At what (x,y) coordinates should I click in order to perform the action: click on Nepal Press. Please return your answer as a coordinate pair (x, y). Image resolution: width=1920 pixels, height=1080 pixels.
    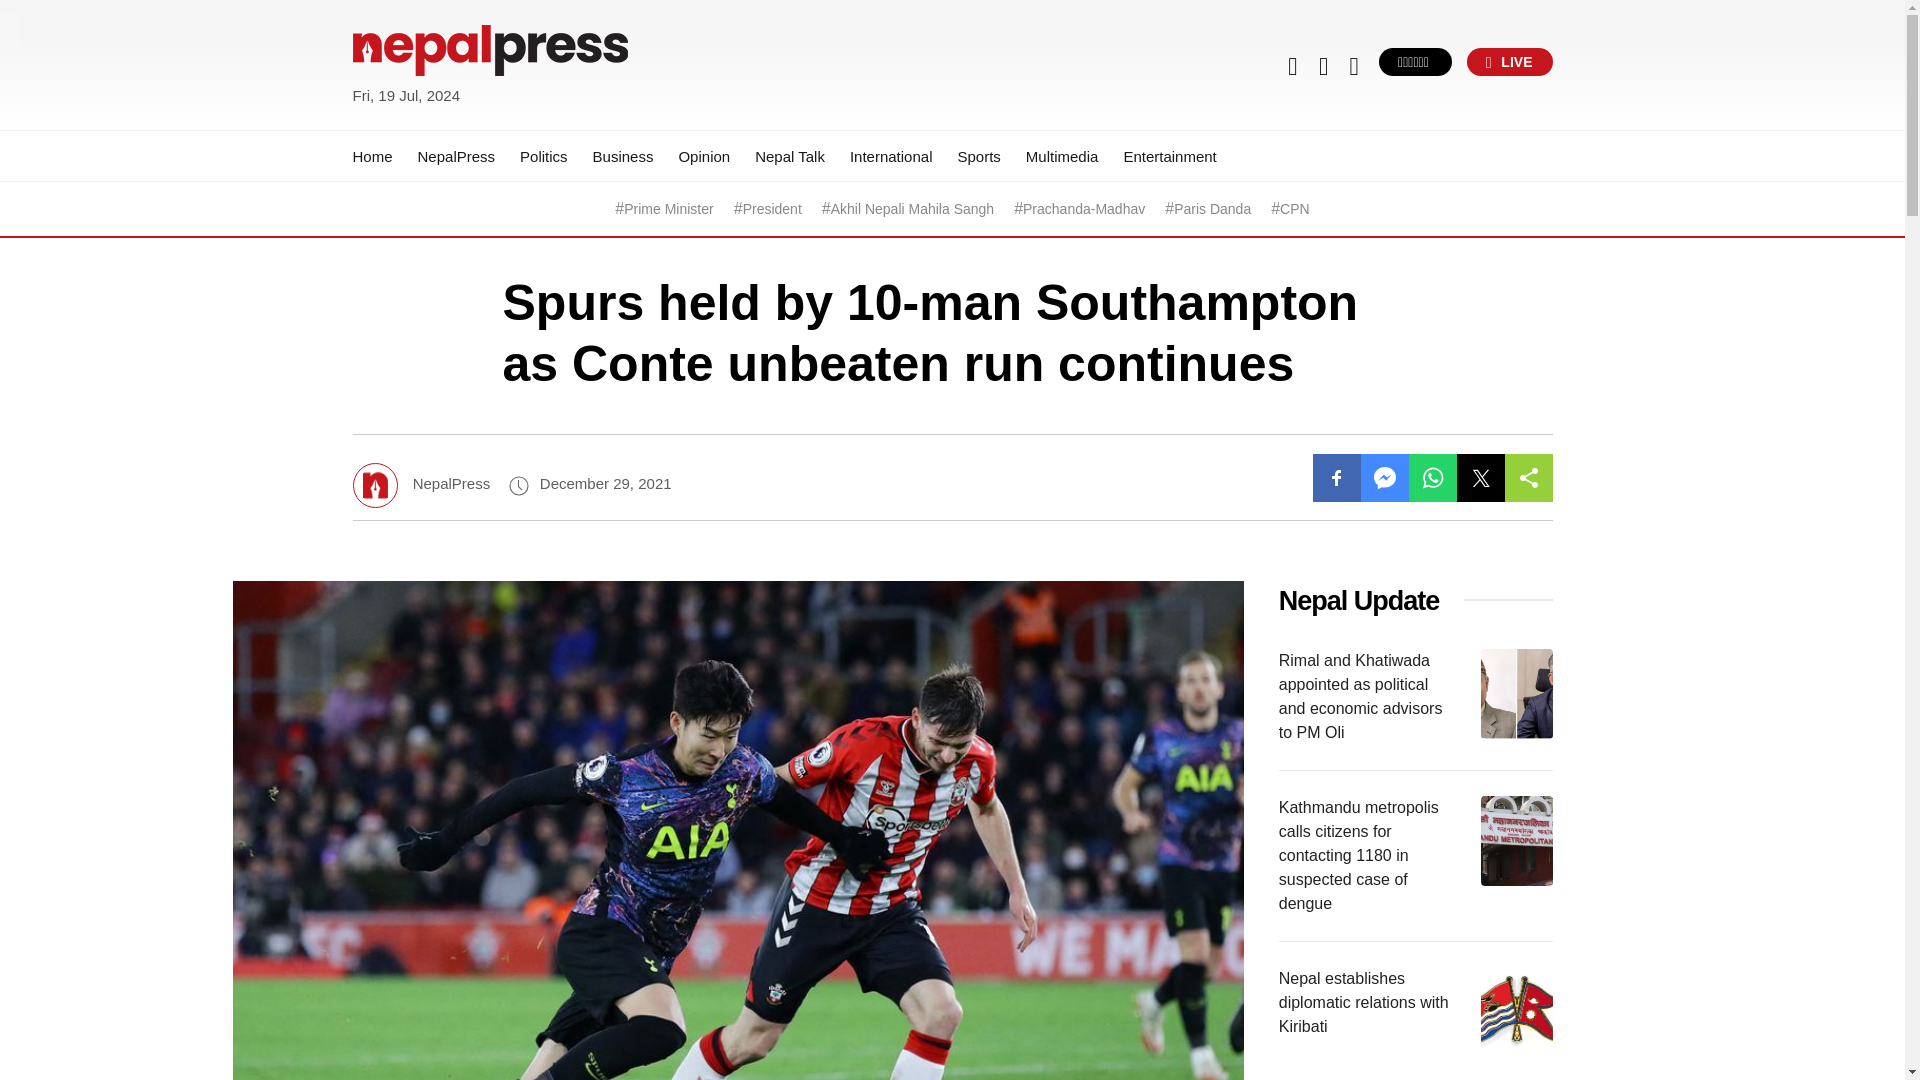
    Looking at the image, I should click on (400, 120).